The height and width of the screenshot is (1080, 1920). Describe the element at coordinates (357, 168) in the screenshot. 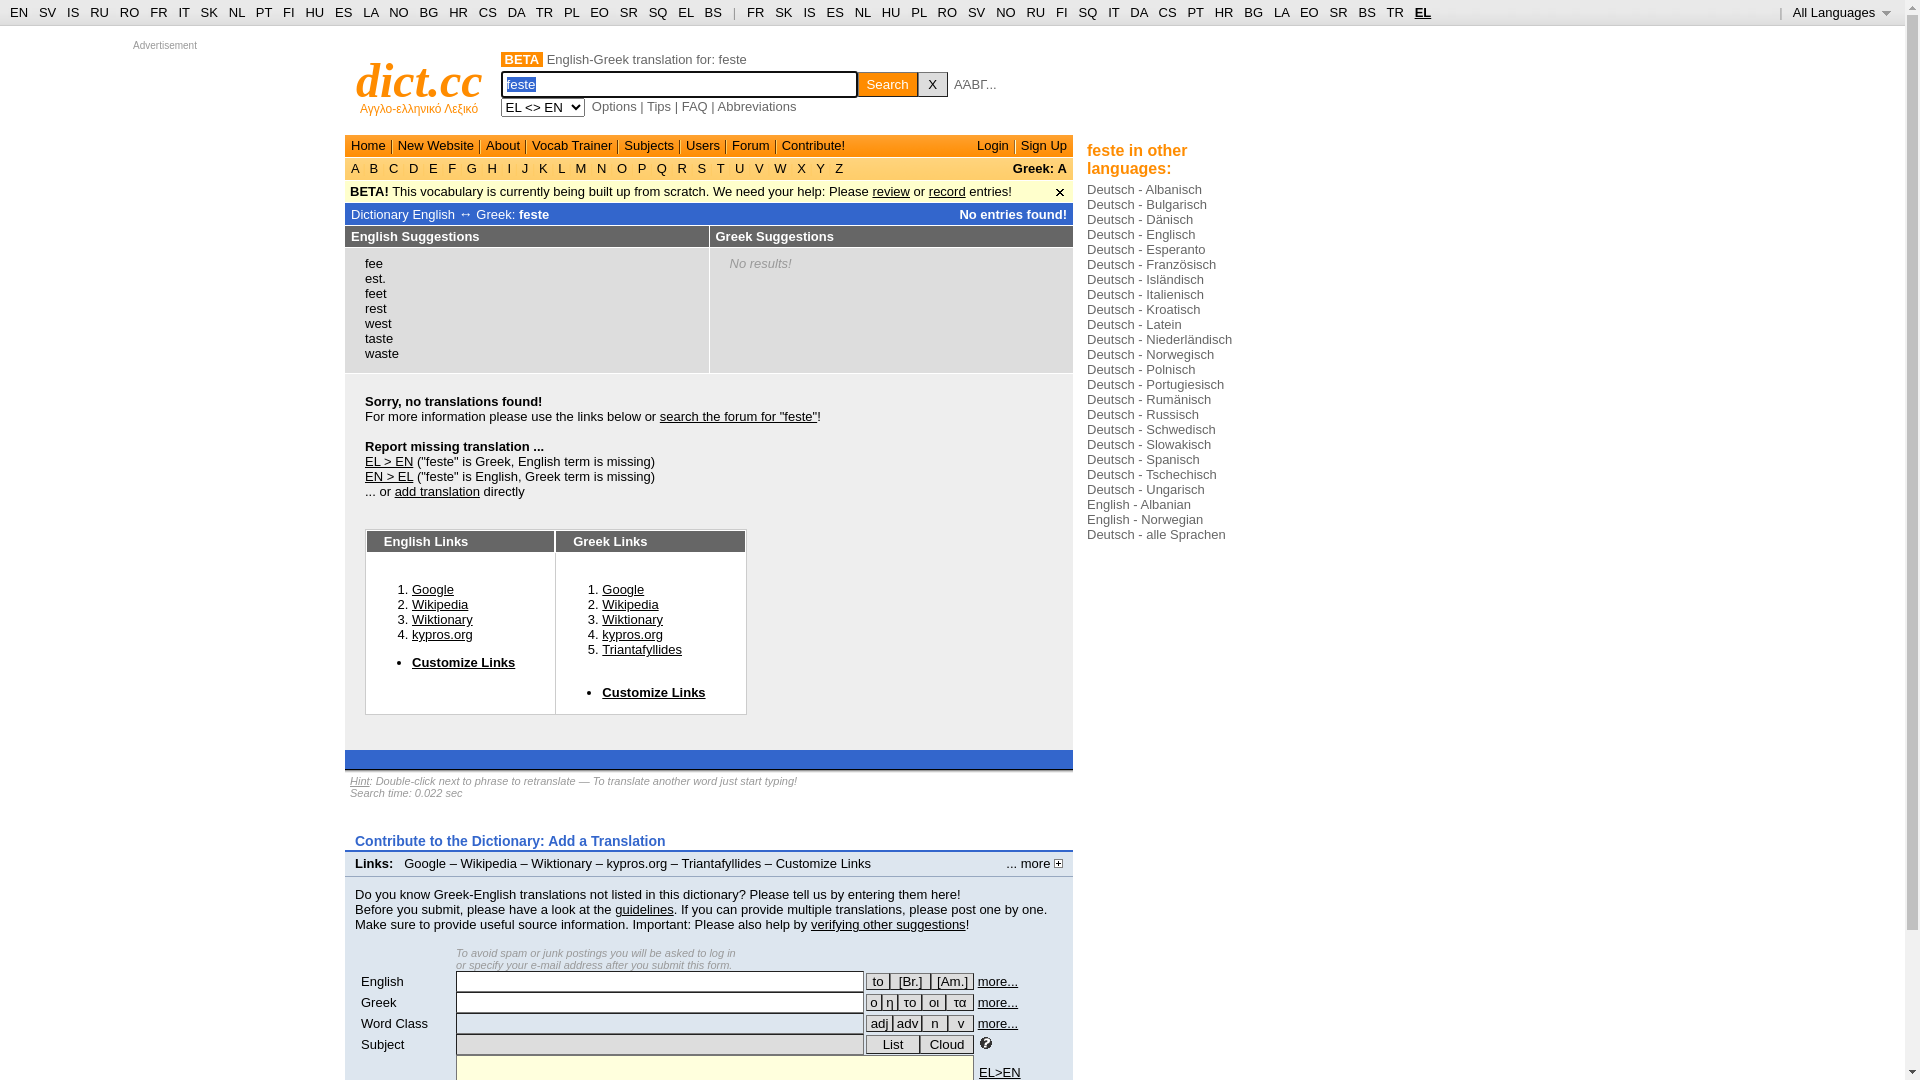

I see `A` at that location.